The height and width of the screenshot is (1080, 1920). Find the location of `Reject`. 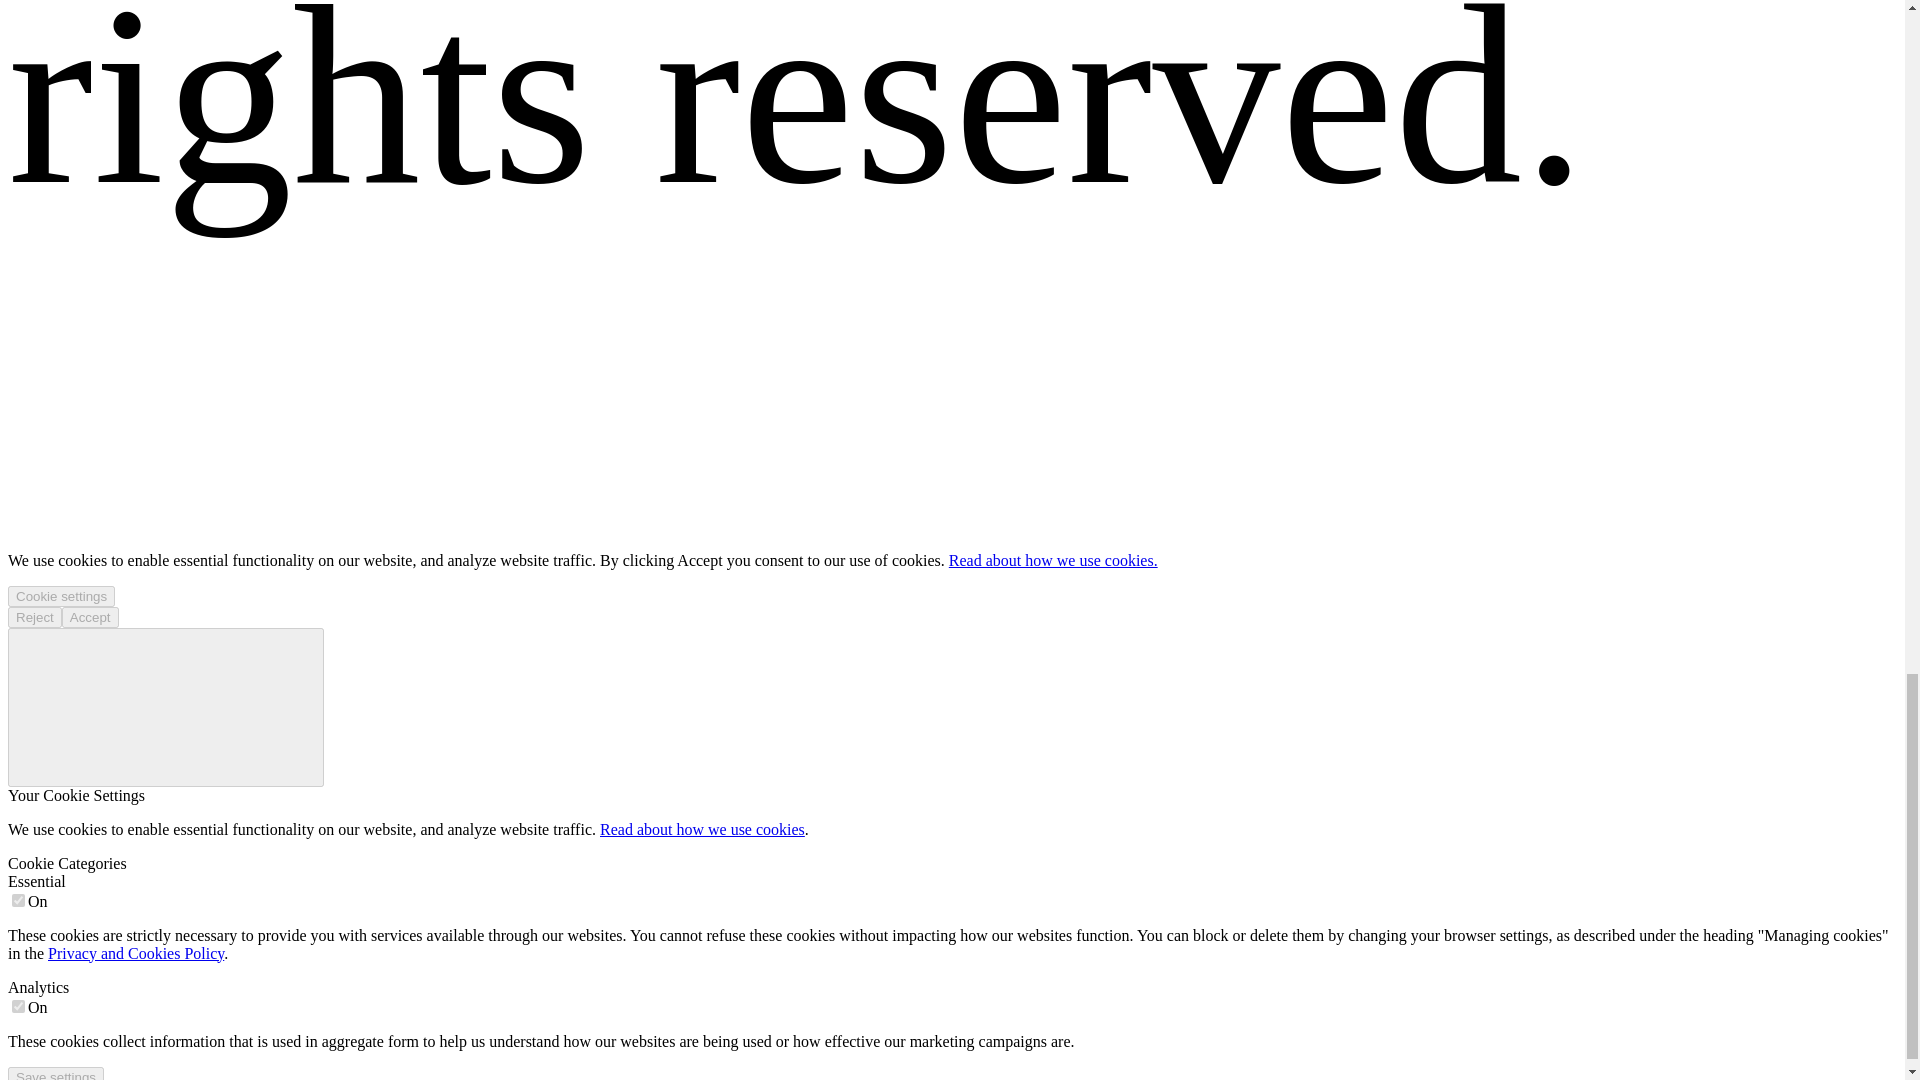

Reject is located at coordinates (34, 616).